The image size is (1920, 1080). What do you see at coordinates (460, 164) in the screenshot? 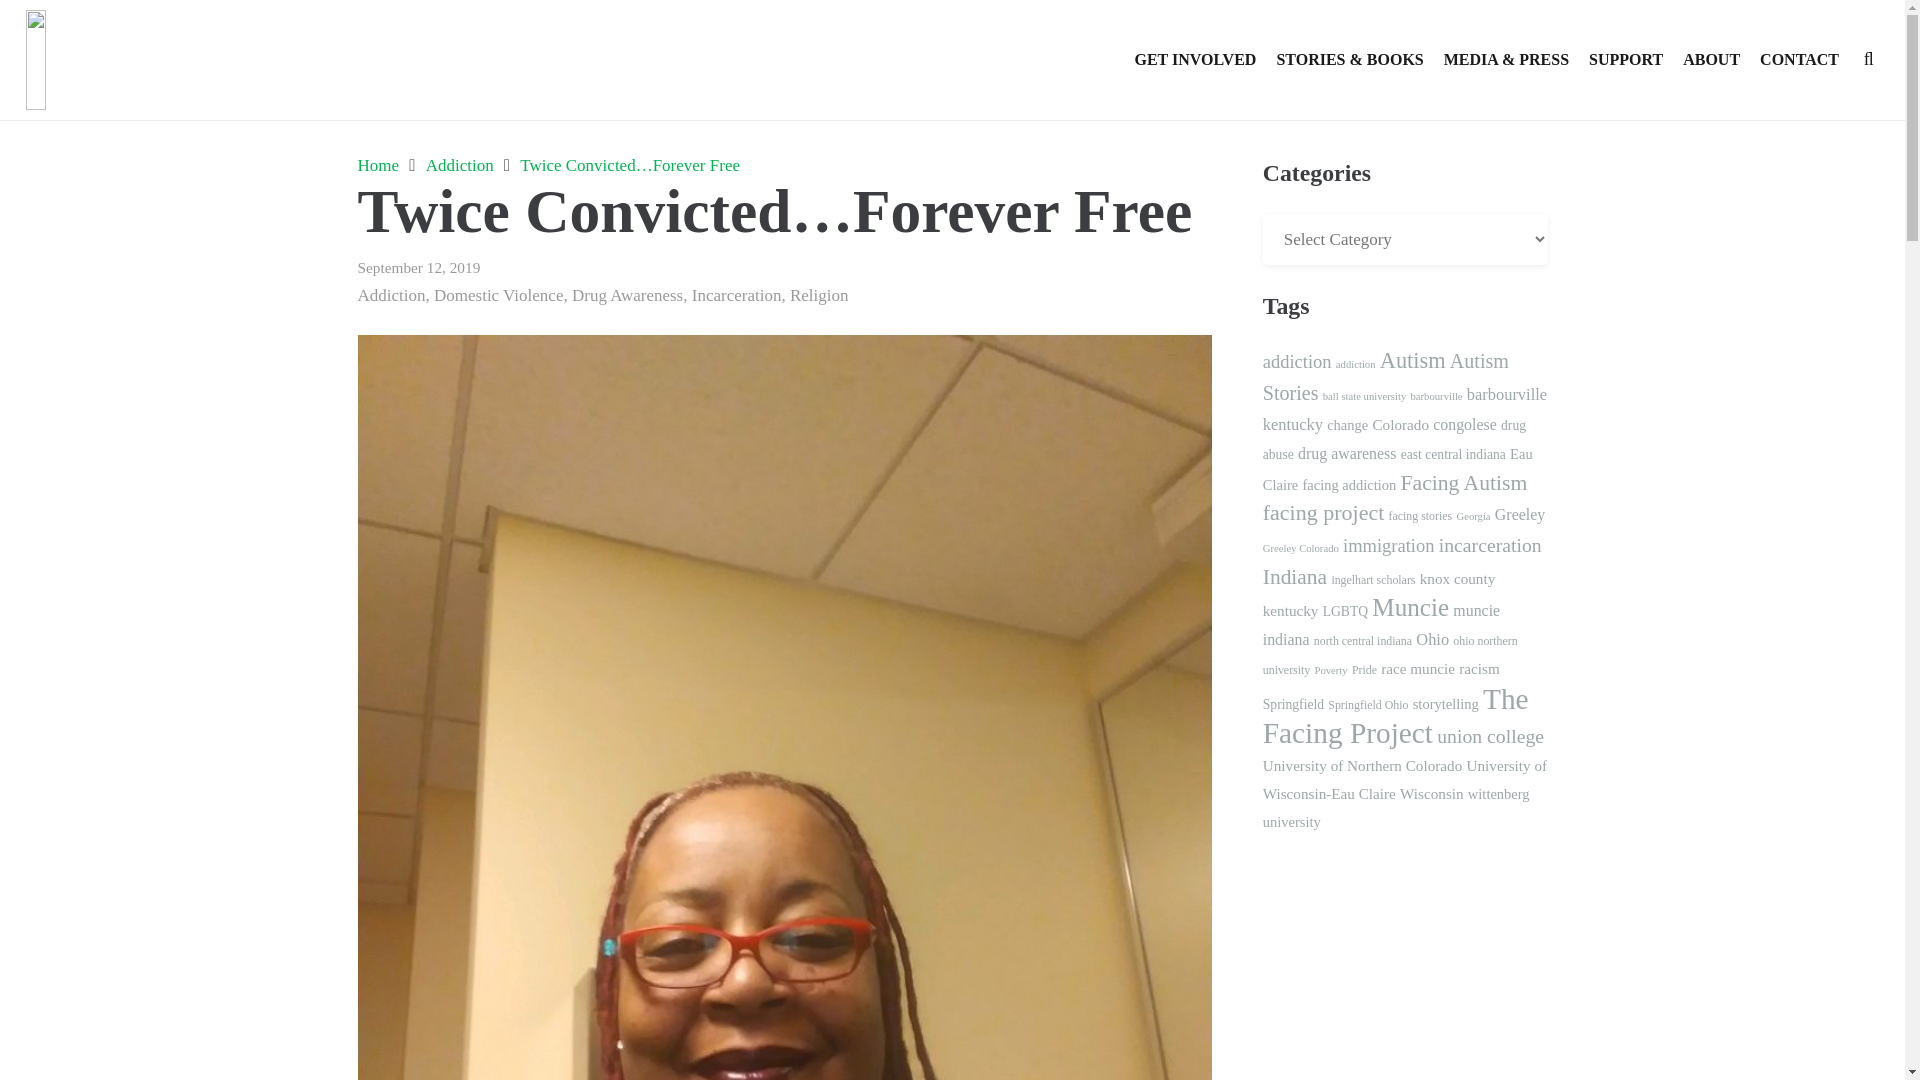
I see `Addiction` at bounding box center [460, 164].